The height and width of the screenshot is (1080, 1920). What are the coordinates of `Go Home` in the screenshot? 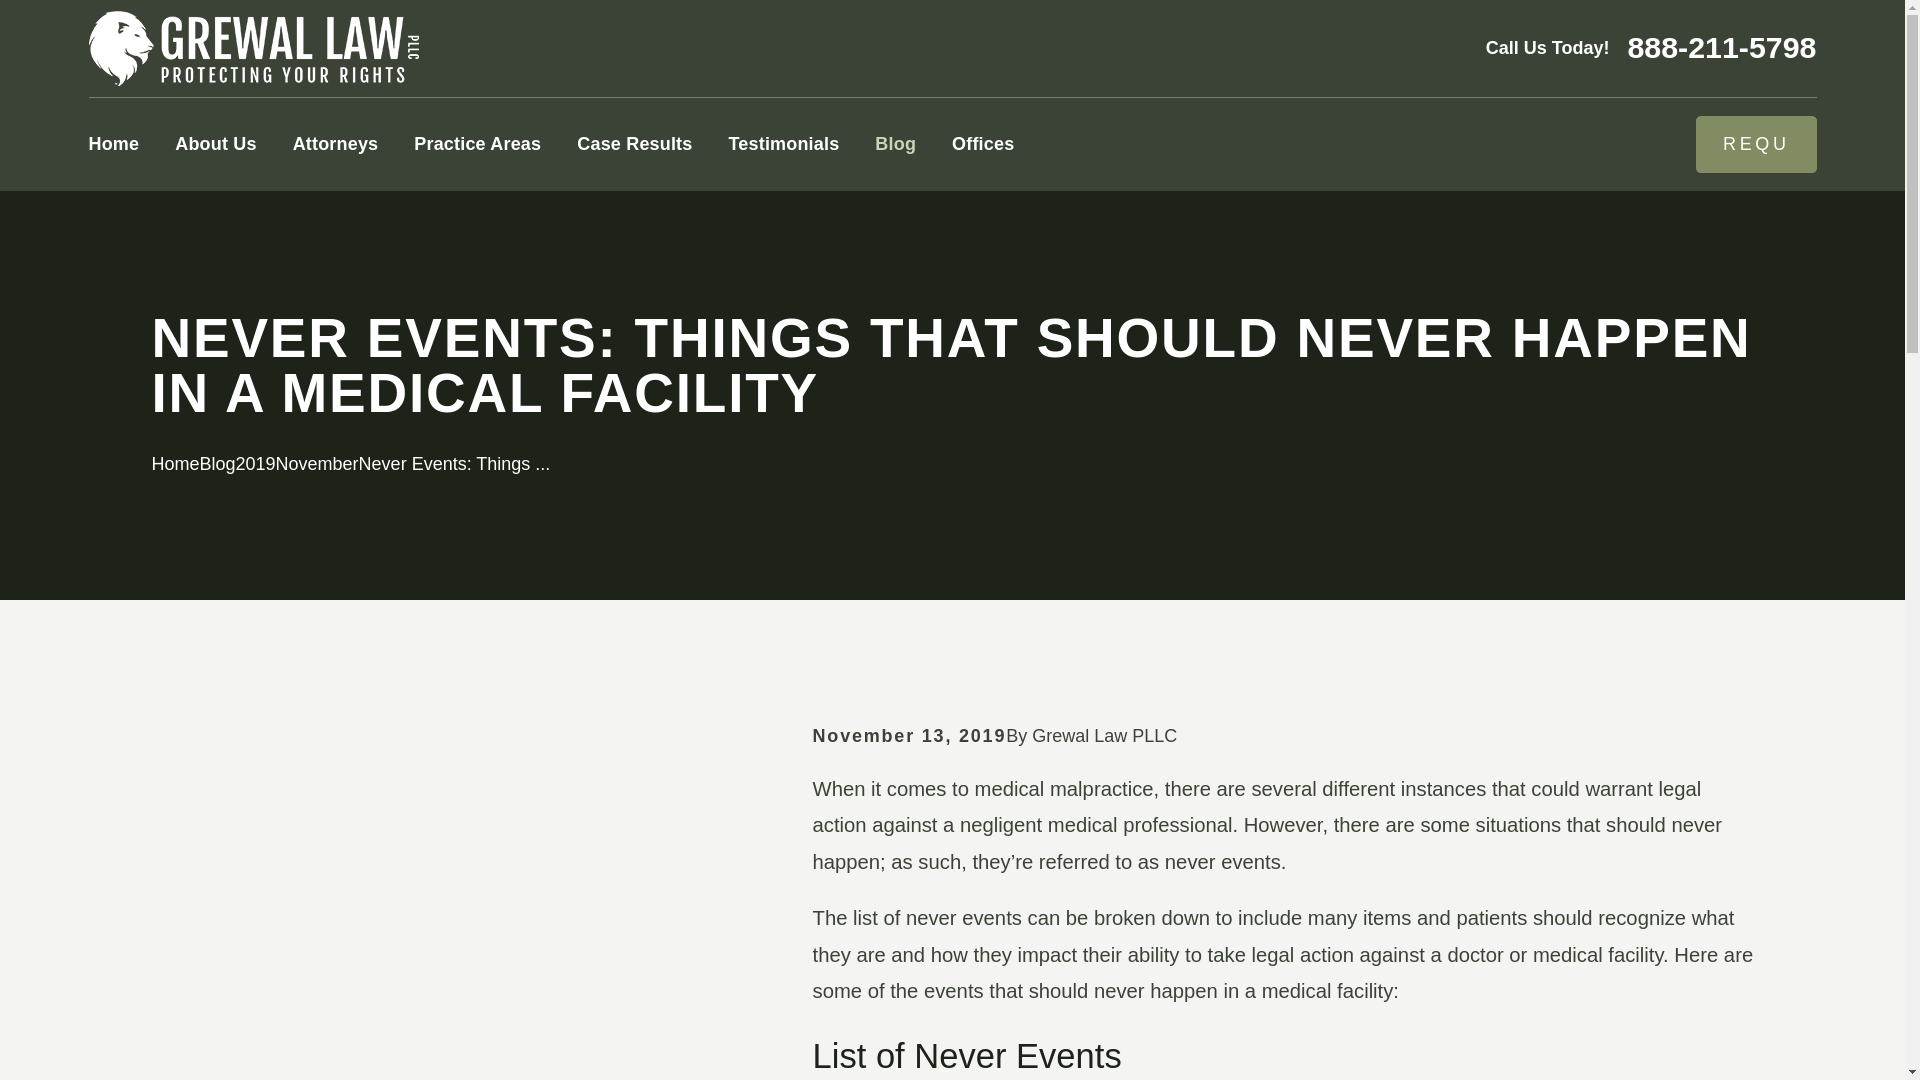 It's located at (175, 464).